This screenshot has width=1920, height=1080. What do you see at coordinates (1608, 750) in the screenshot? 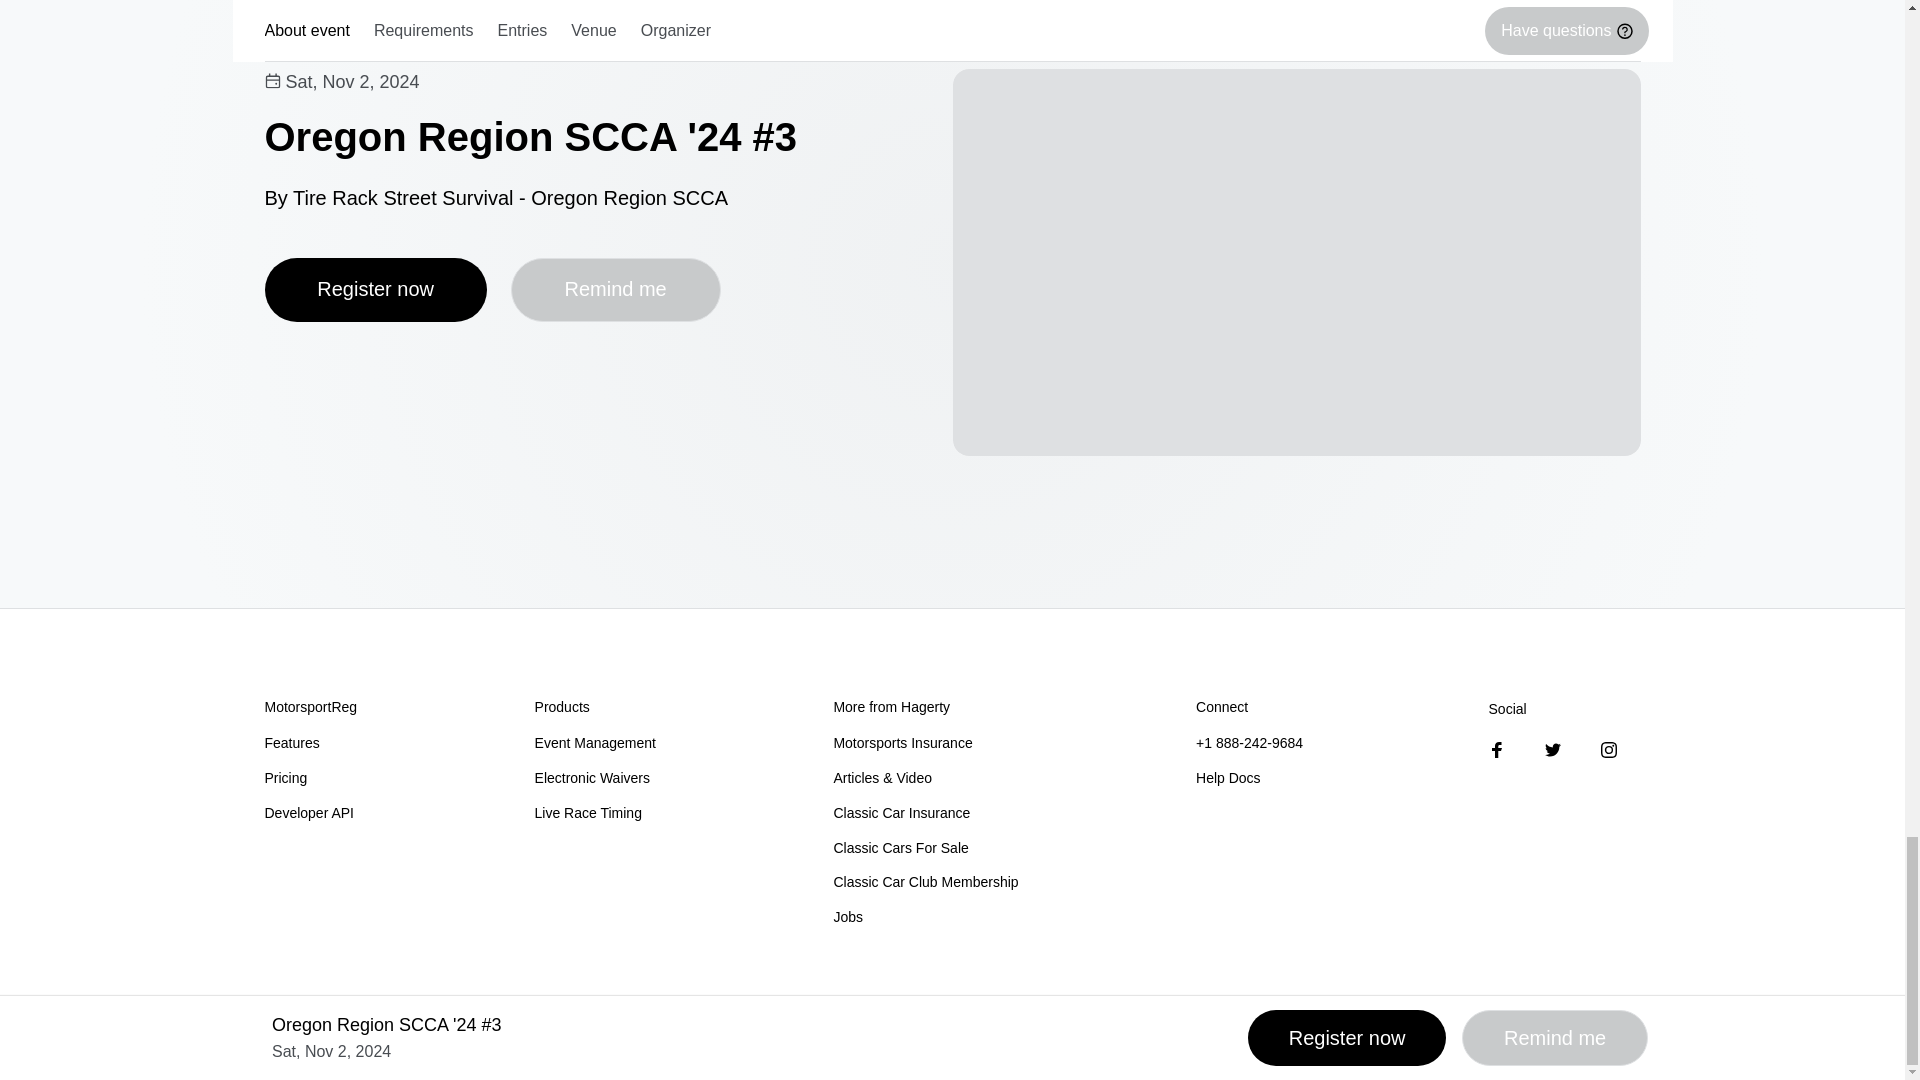
I see `Instagram` at bounding box center [1608, 750].